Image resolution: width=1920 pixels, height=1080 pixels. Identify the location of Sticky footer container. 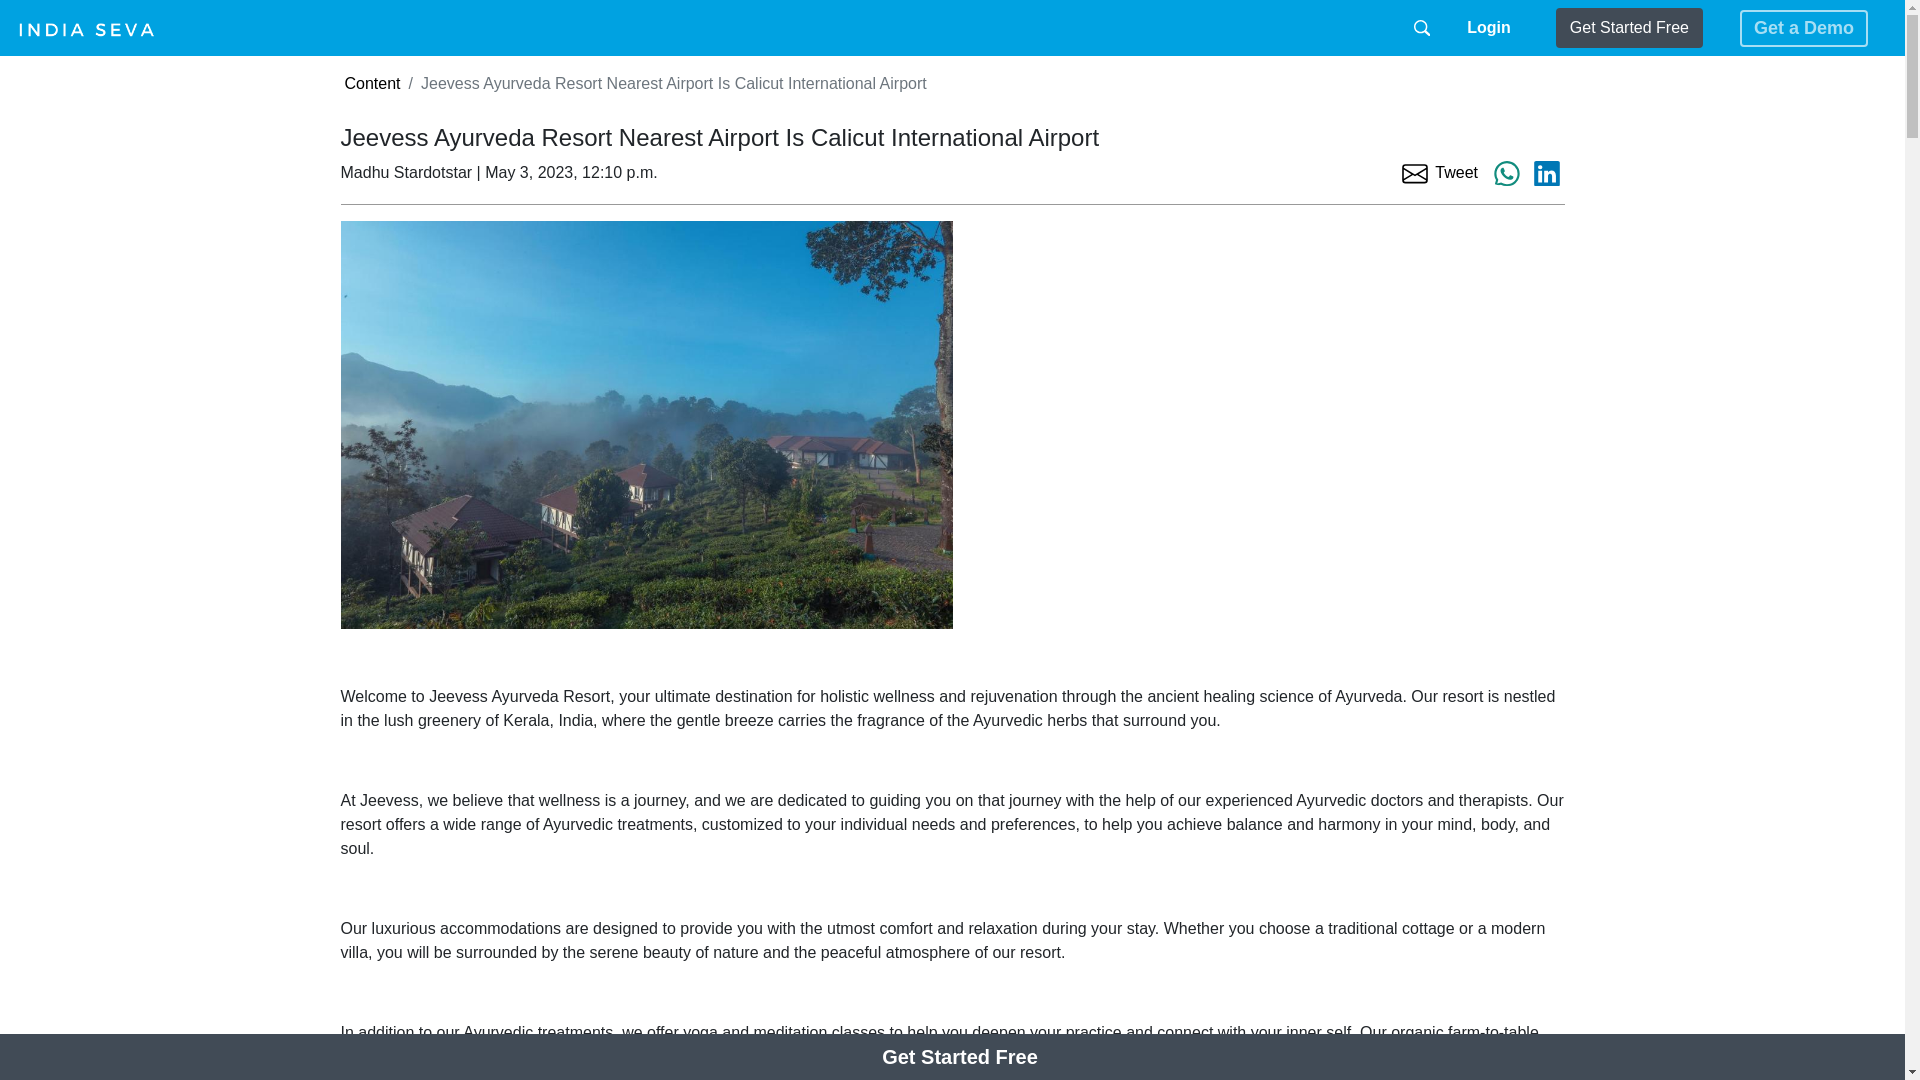
(960, 1057).